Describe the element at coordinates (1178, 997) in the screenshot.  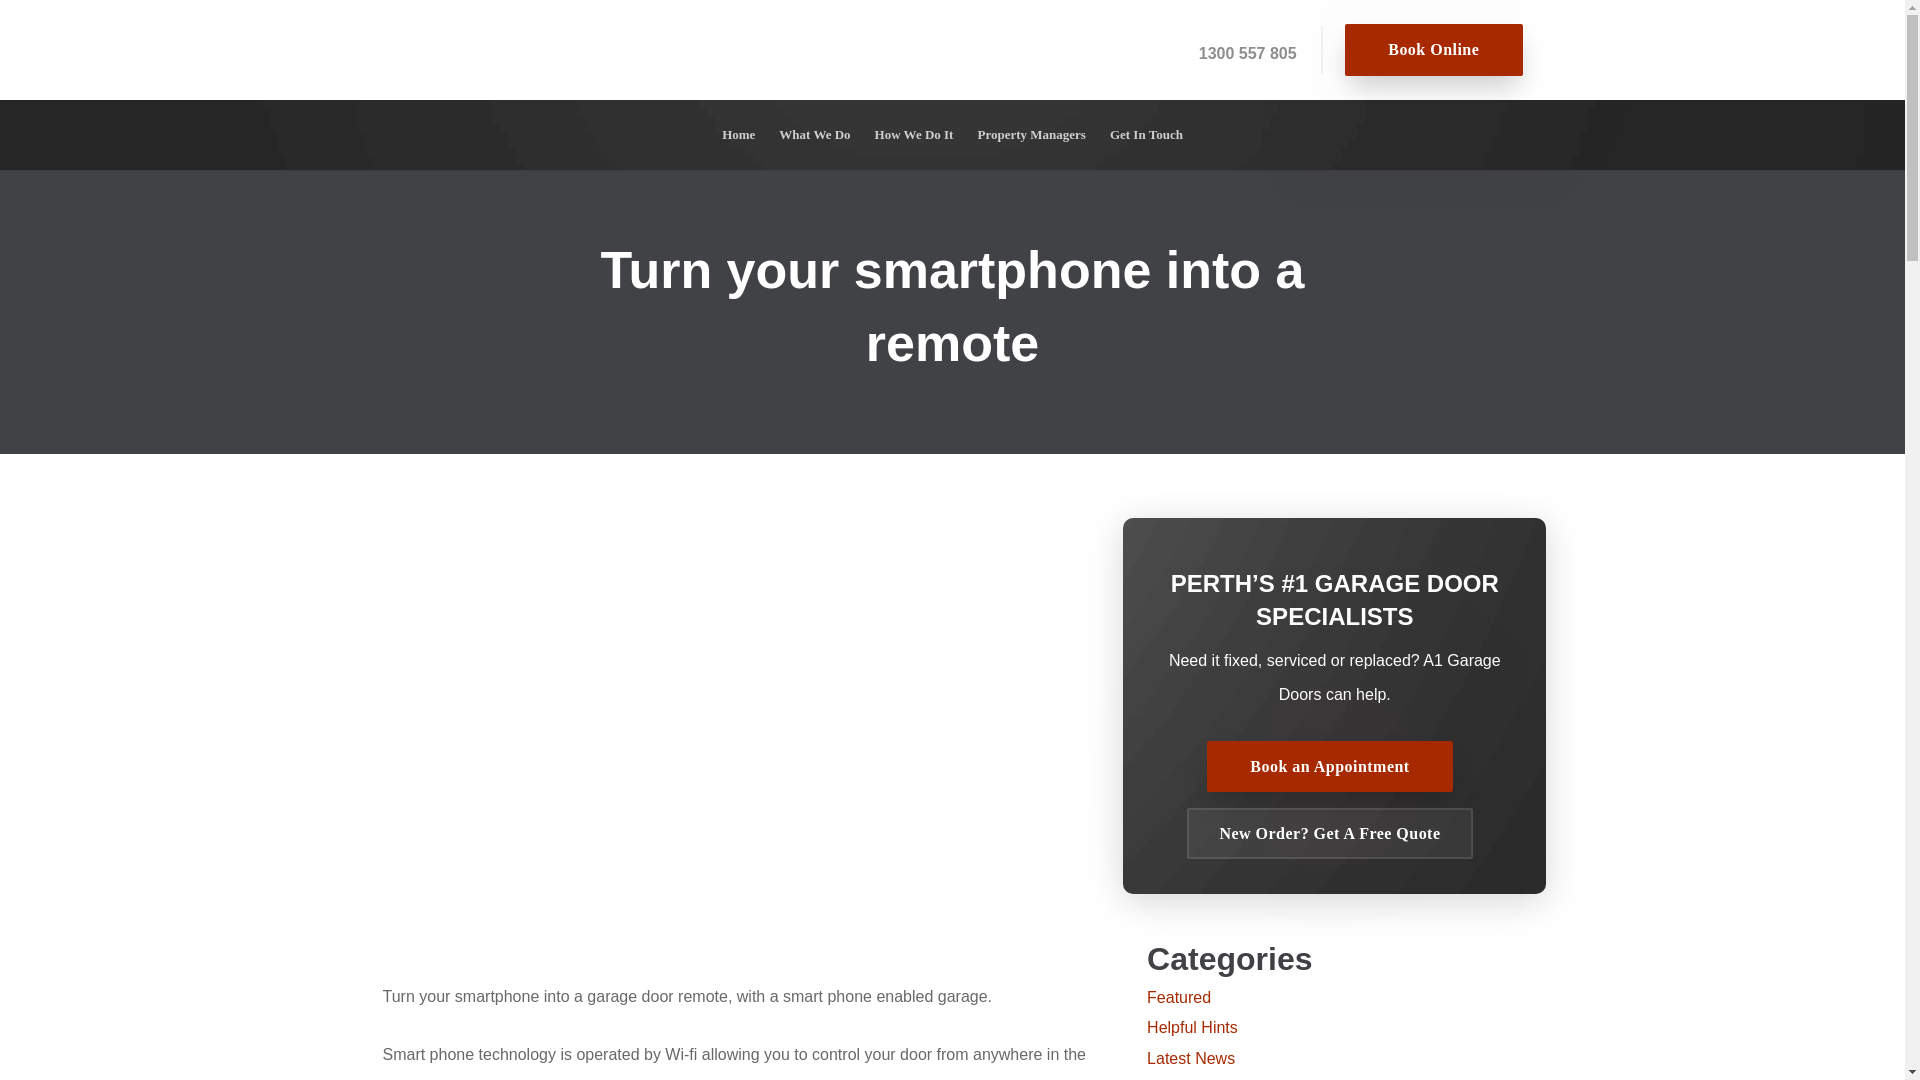
I see `Featured` at that location.